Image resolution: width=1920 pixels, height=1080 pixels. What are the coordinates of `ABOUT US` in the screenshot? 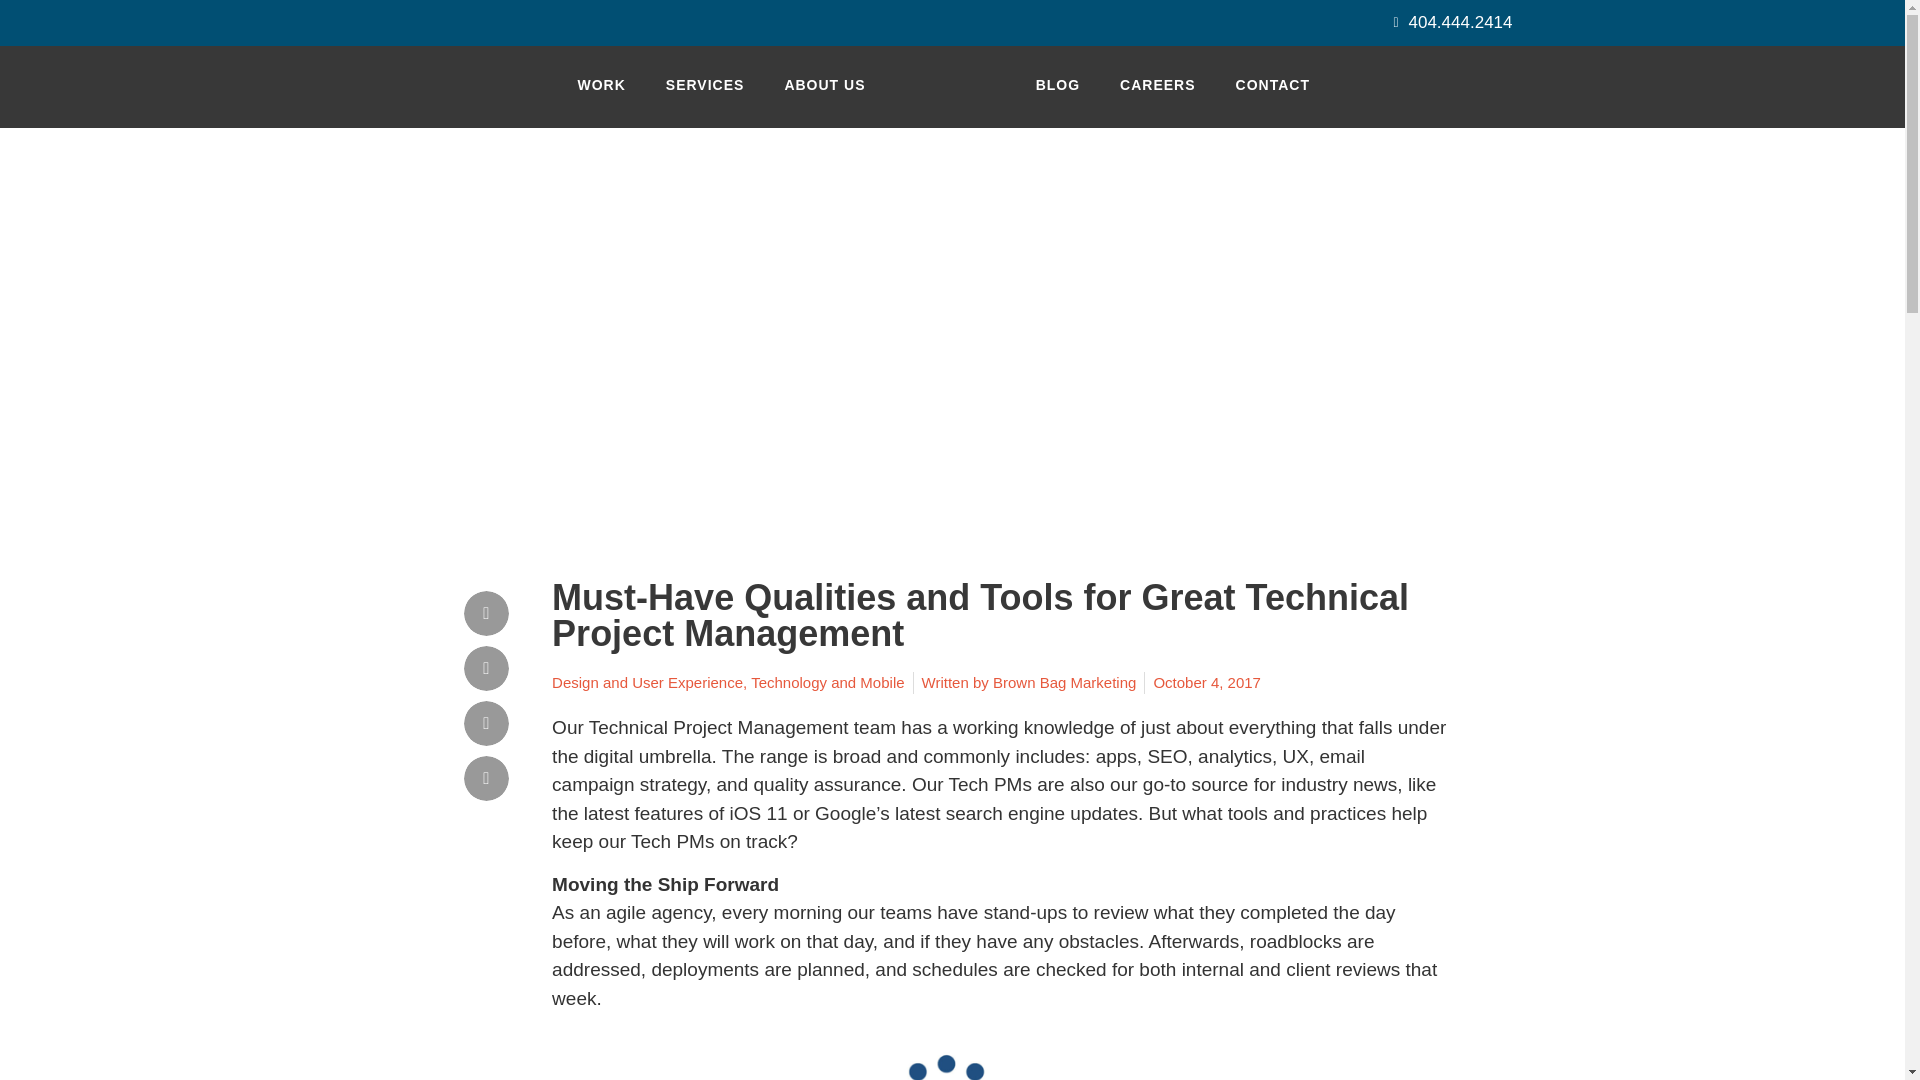 It's located at (824, 84).